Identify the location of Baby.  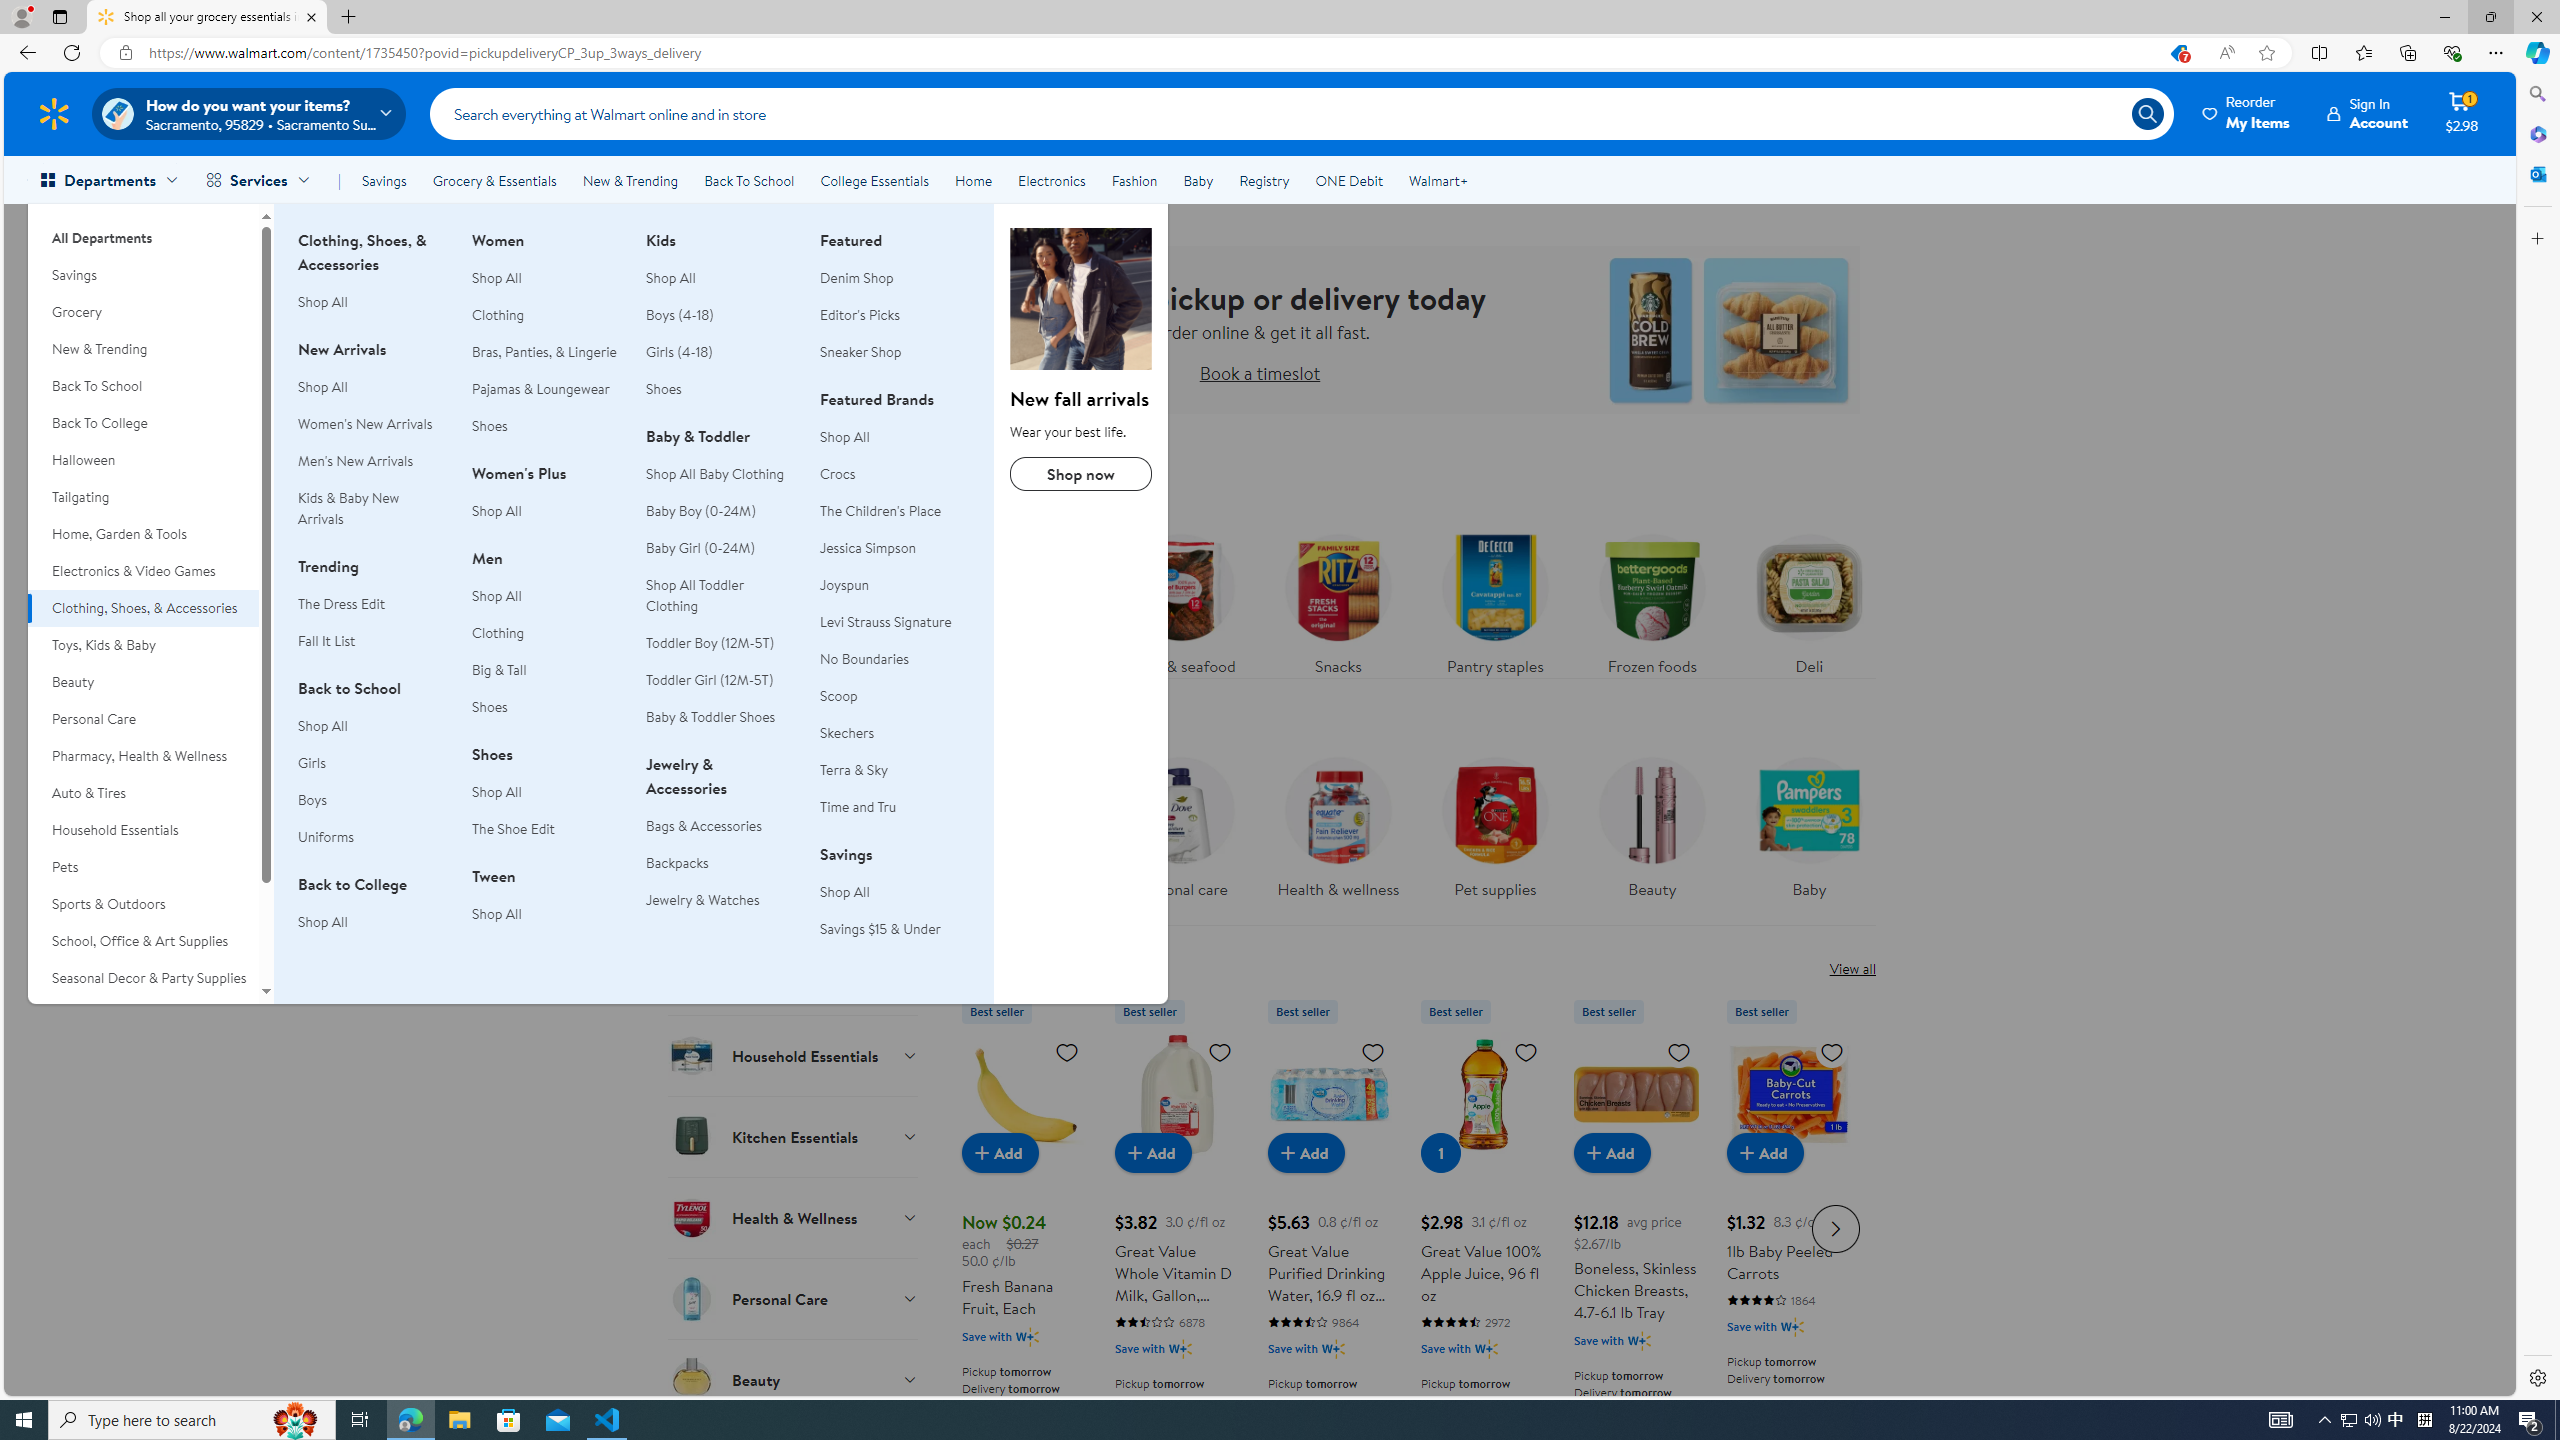
(1808, 822).